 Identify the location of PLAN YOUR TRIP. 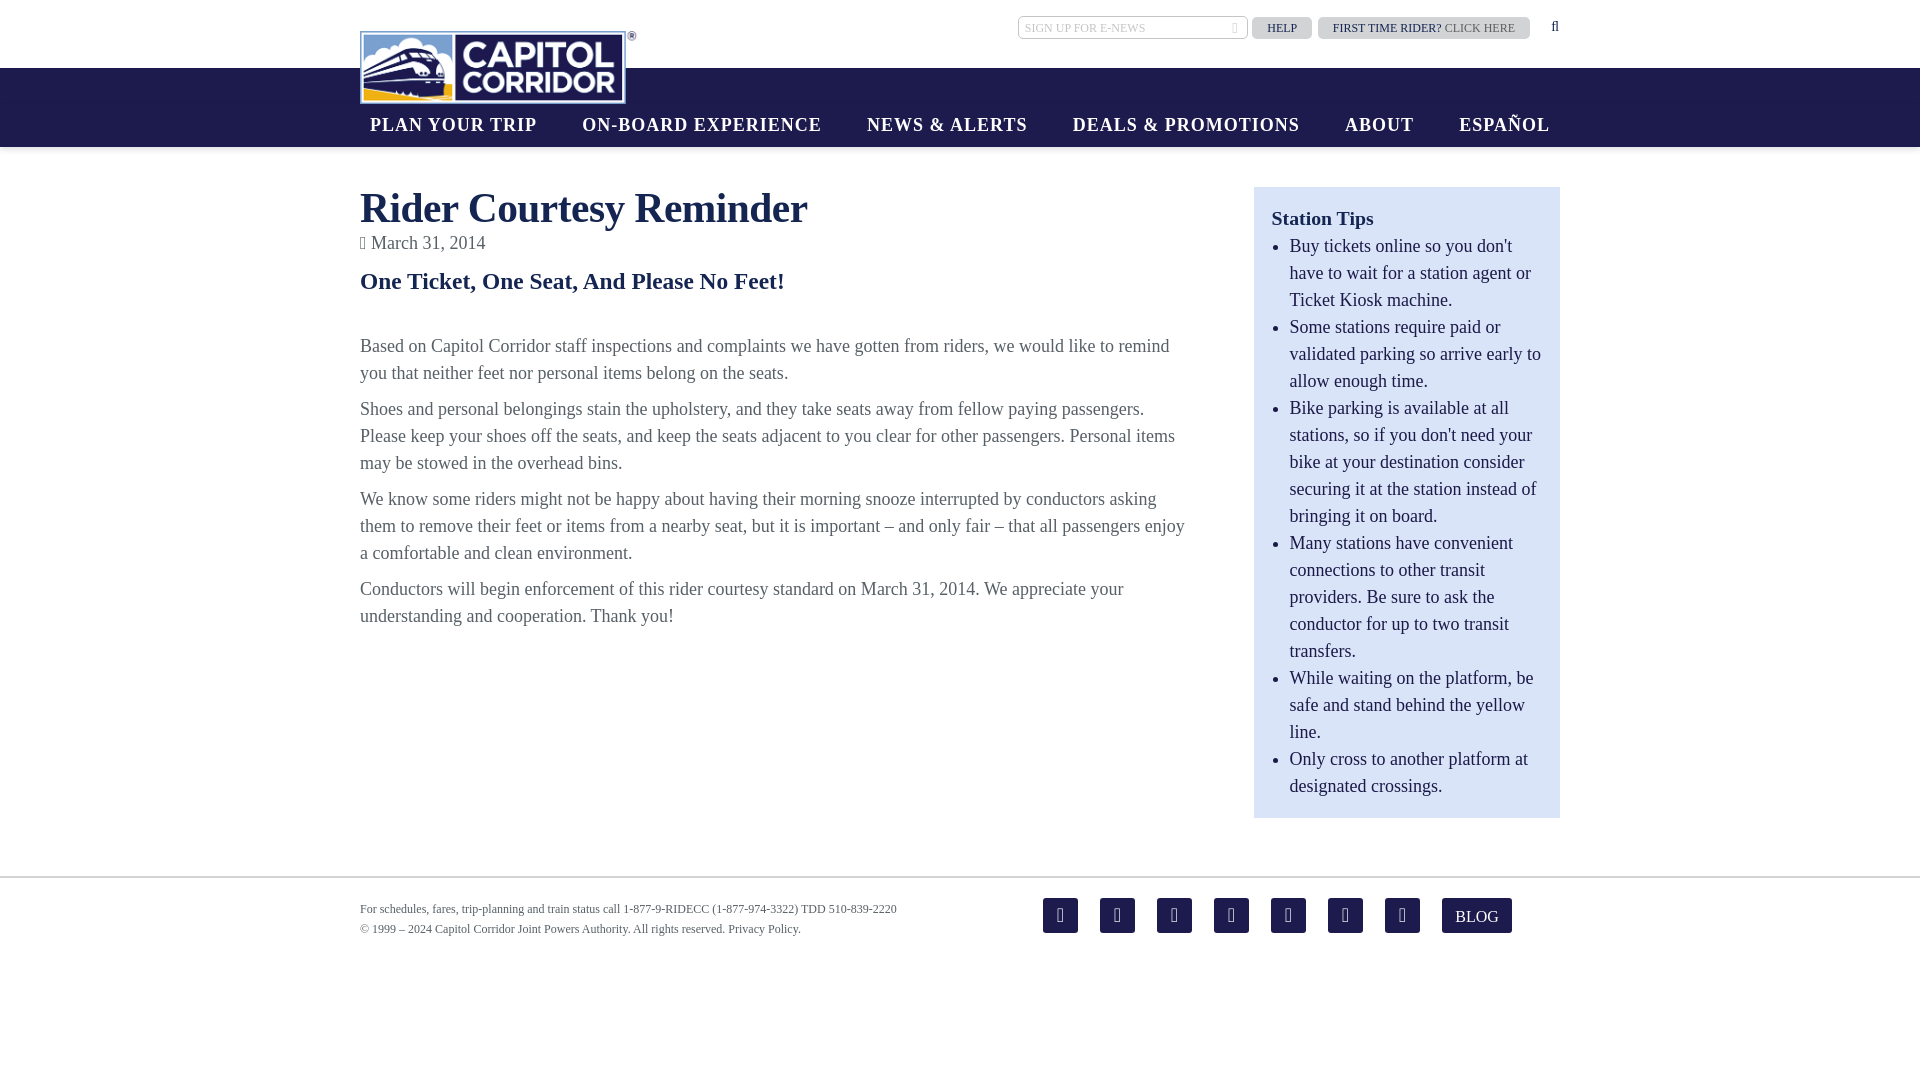
(454, 124).